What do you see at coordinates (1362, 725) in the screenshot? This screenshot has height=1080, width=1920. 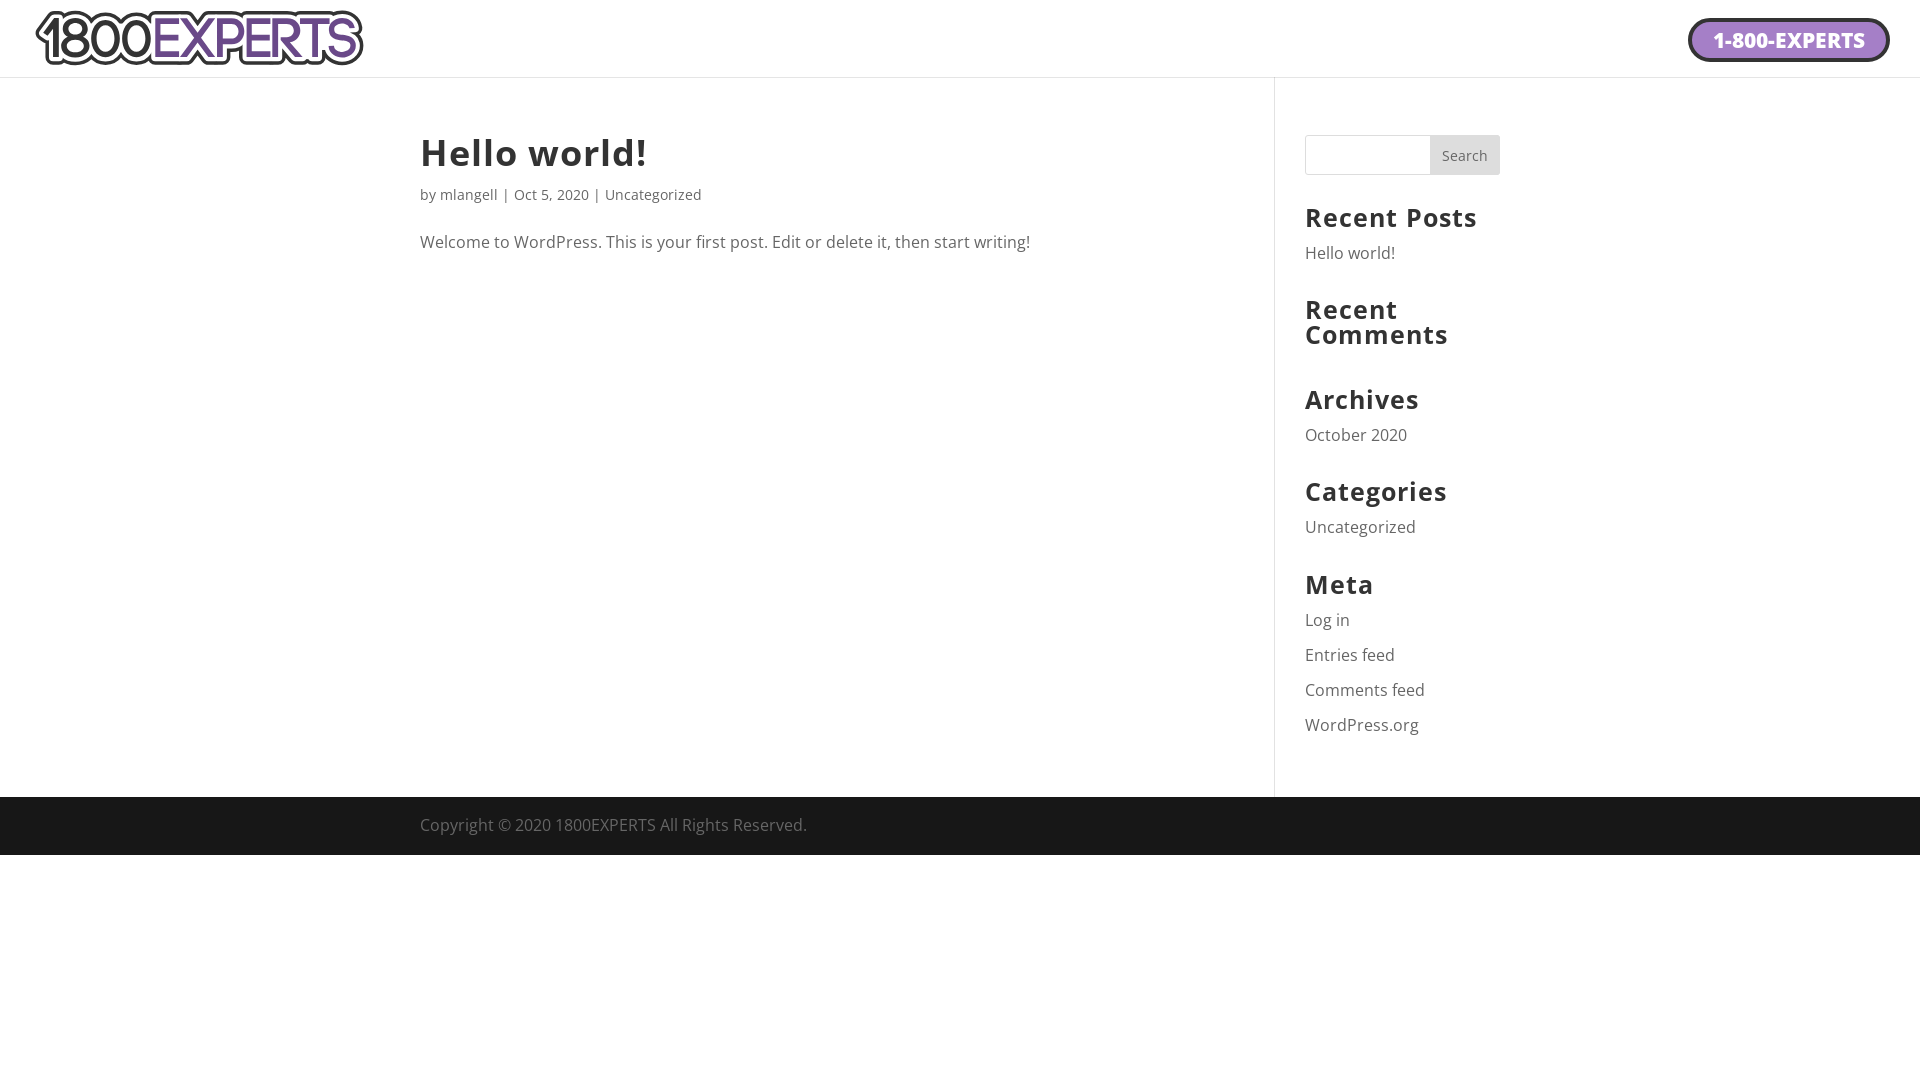 I see `WordPress.org` at bounding box center [1362, 725].